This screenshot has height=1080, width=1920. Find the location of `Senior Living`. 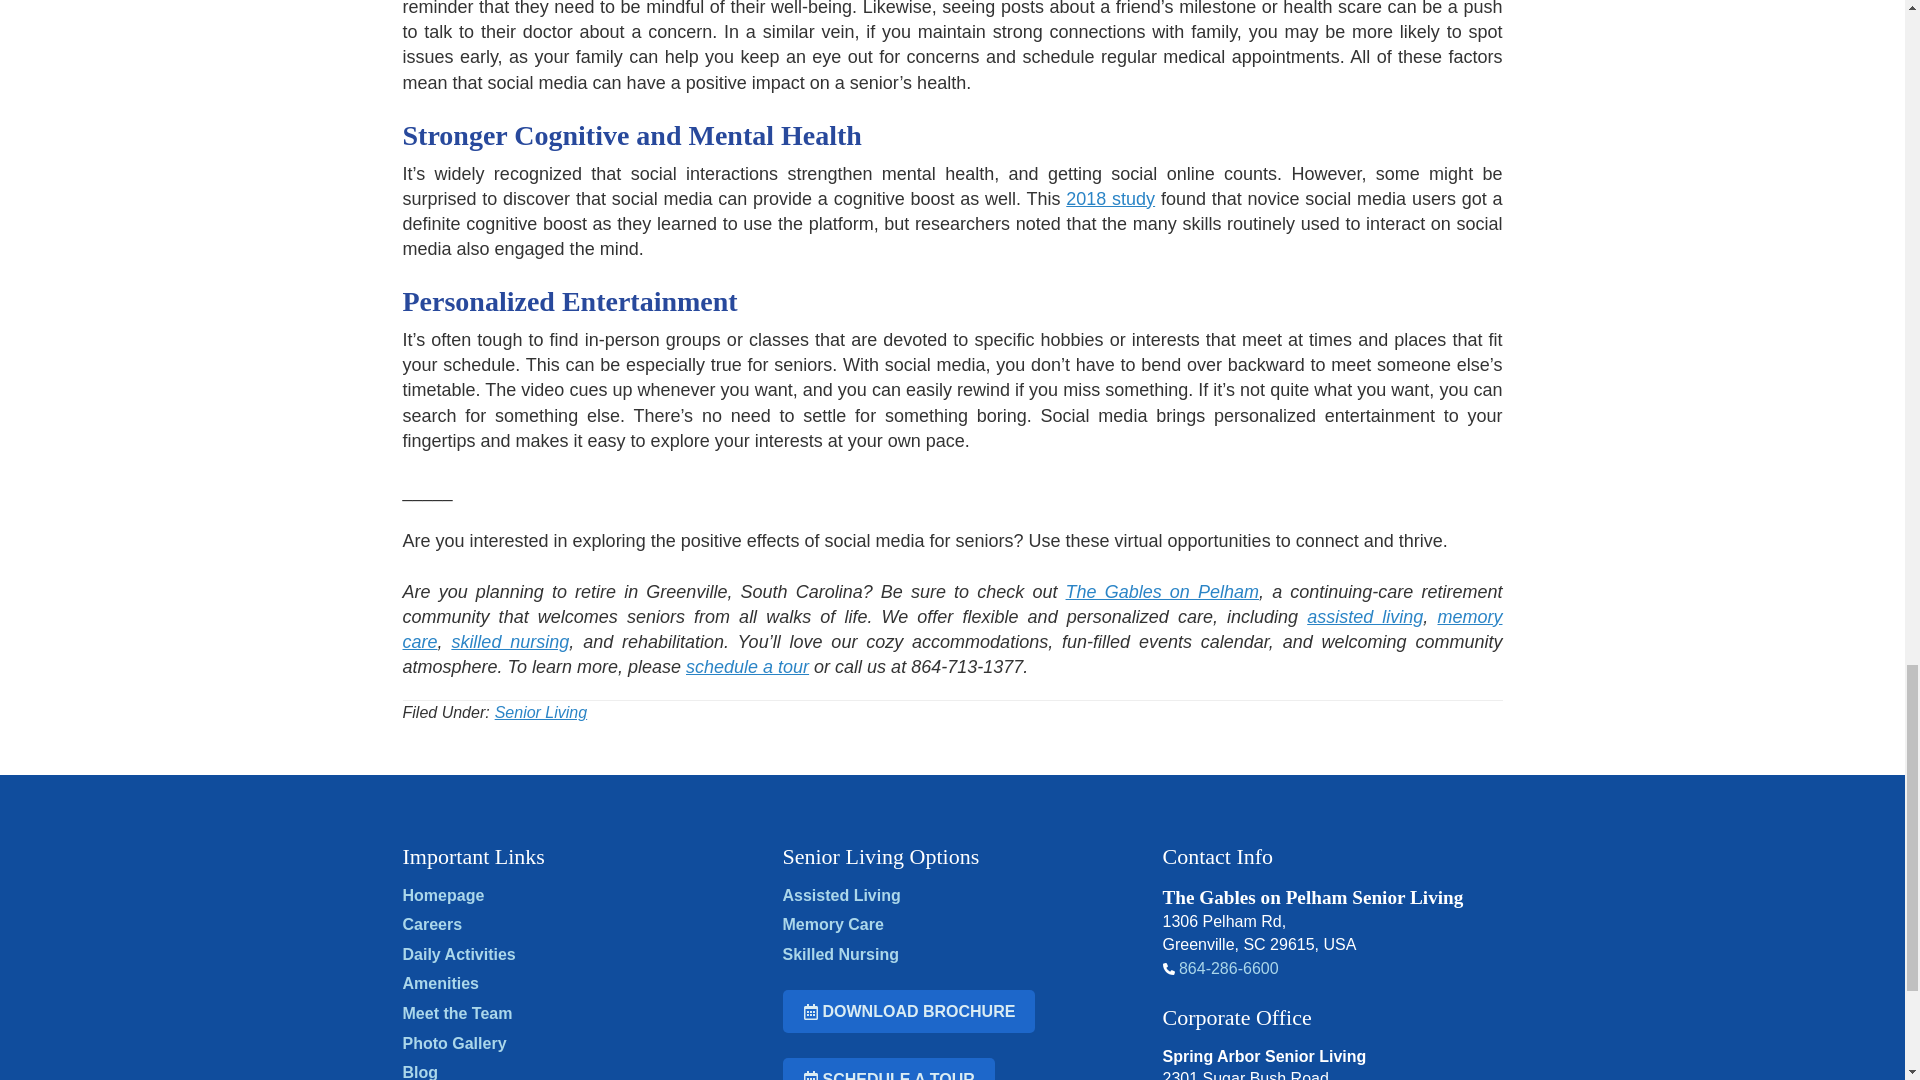

Senior Living is located at coordinates (541, 712).